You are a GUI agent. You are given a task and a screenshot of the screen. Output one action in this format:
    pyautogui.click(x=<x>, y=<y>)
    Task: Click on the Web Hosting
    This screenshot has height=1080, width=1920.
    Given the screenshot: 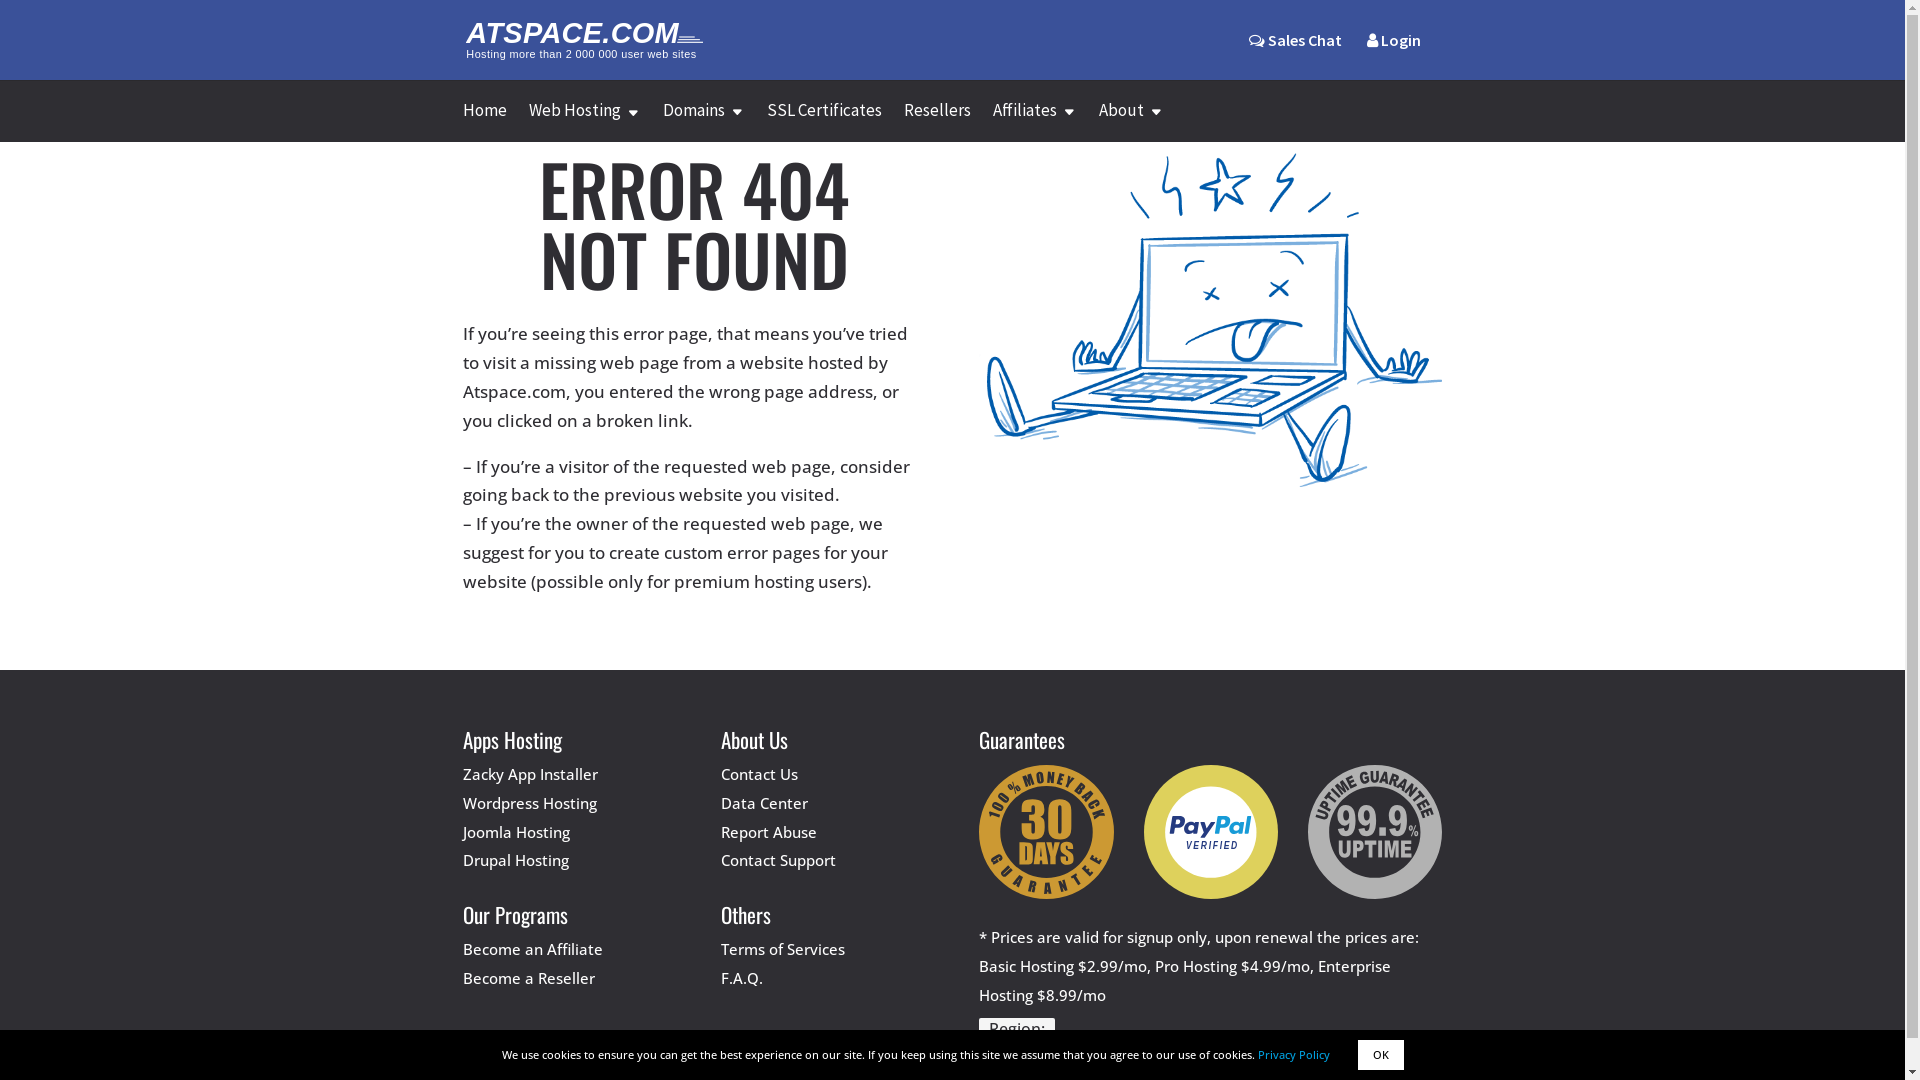 What is the action you would take?
    pyautogui.click(x=584, y=122)
    